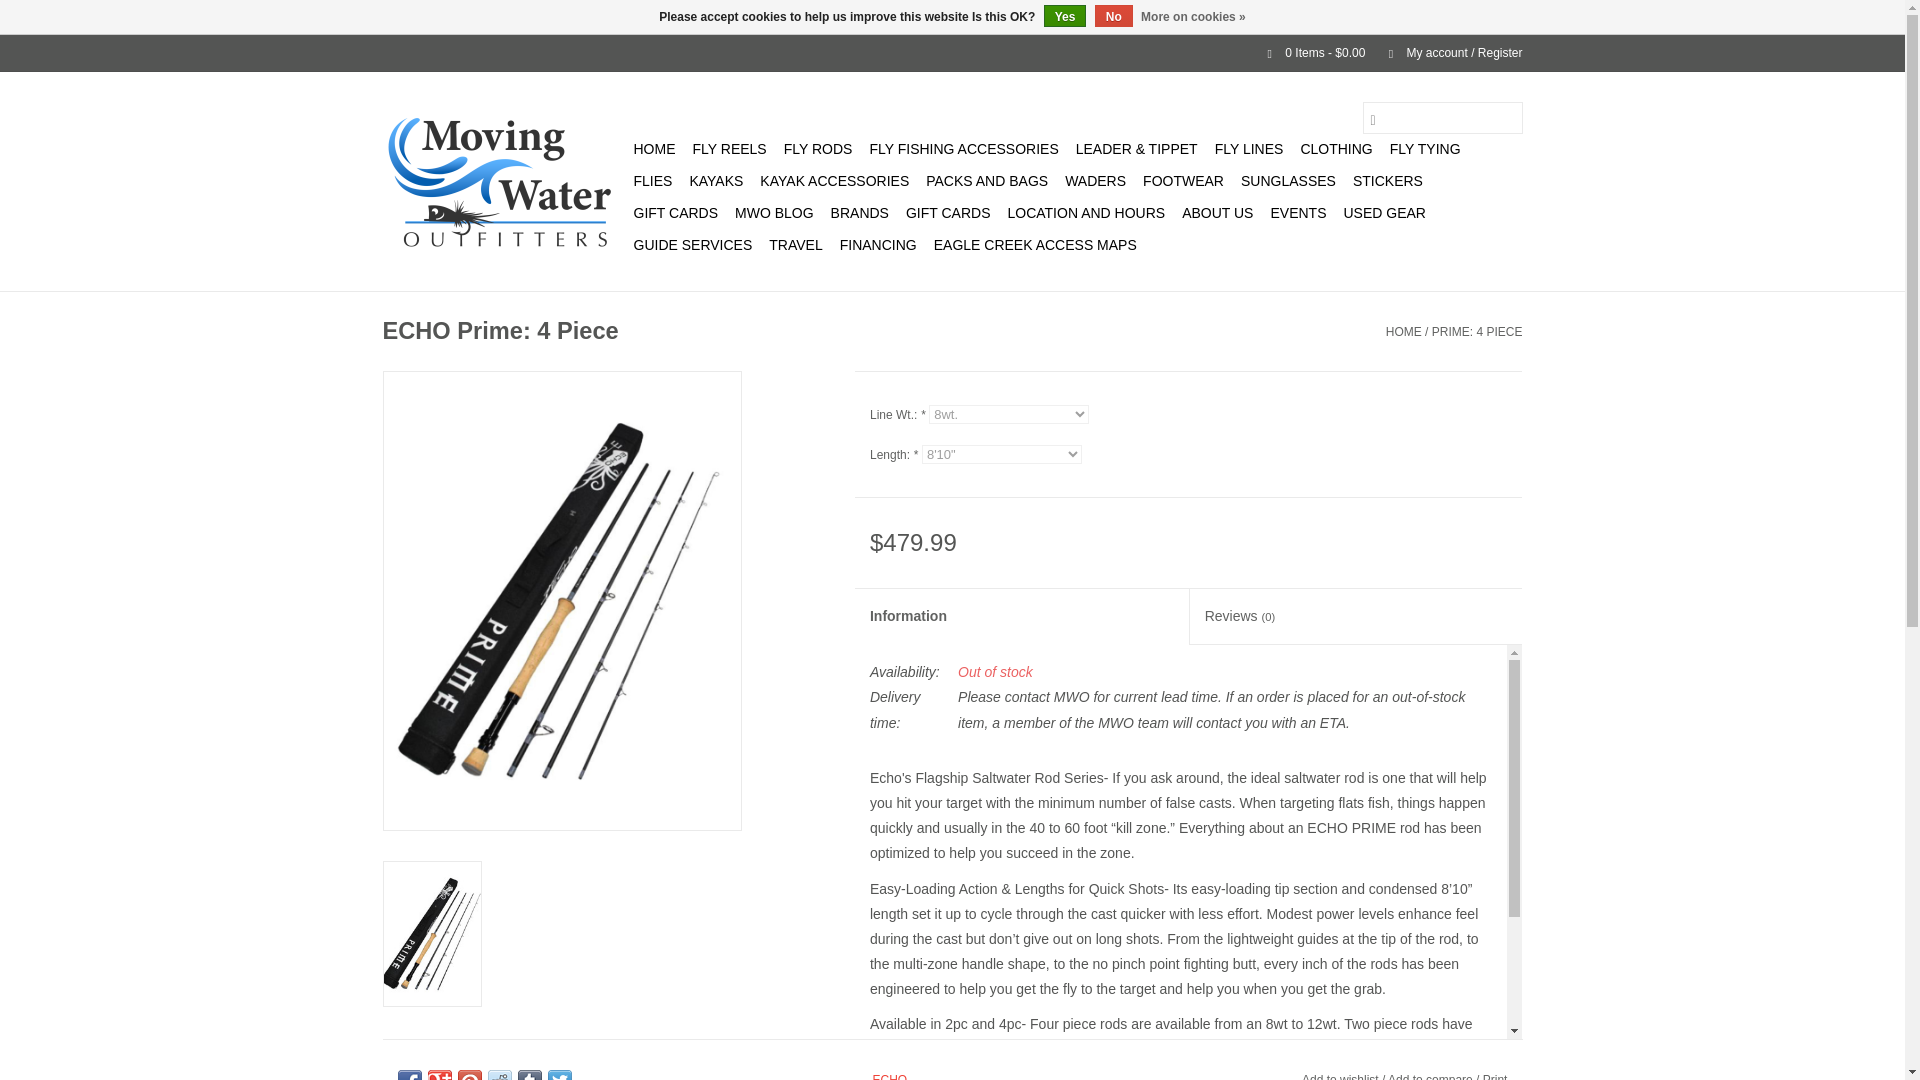 This screenshot has height=1080, width=1920. What do you see at coordinates (728, 148) in the screenshot?
I see `Fly Reels` at bounding box center [728, 148].